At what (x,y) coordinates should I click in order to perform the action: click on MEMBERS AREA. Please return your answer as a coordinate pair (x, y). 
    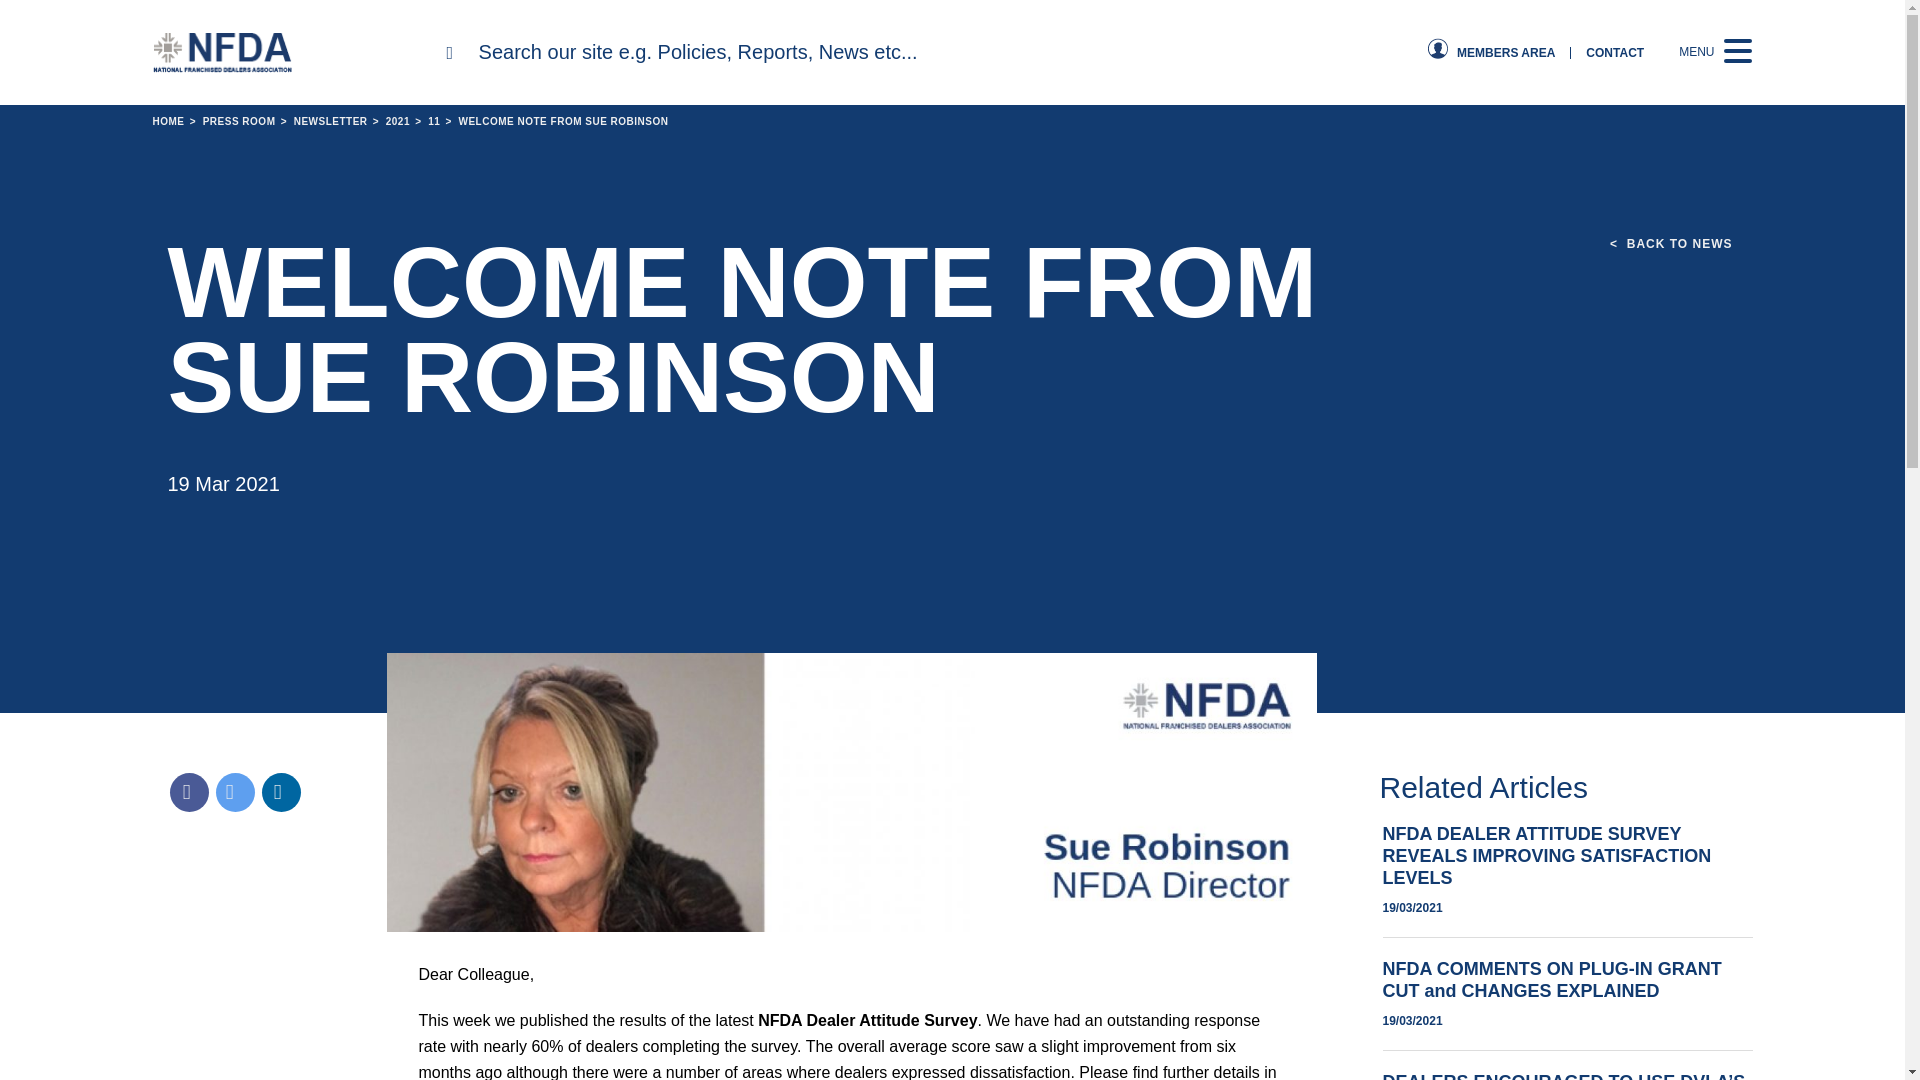
    Looking at the image, I should click on (1506, 52).